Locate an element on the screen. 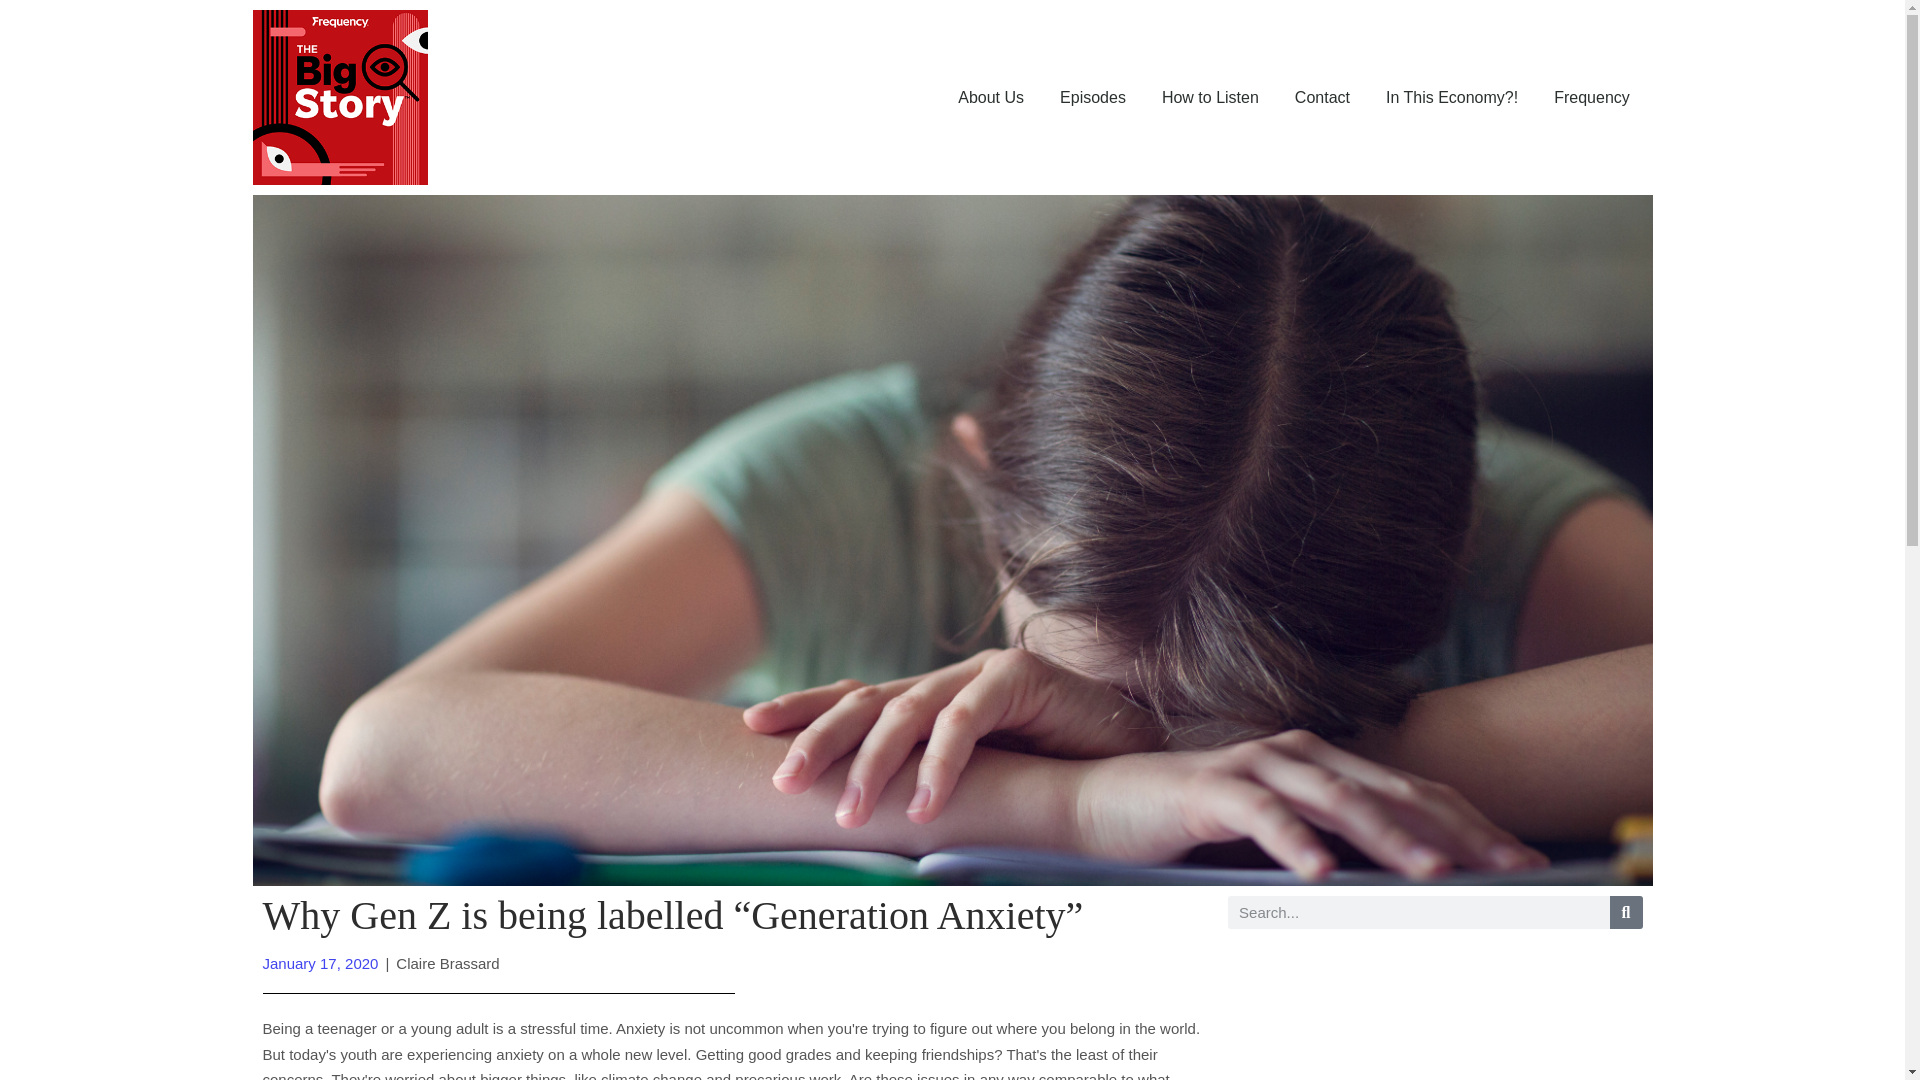 The width and height of the screenshot is (1920, 1080). Contact is located at coordinates (1322, 97).